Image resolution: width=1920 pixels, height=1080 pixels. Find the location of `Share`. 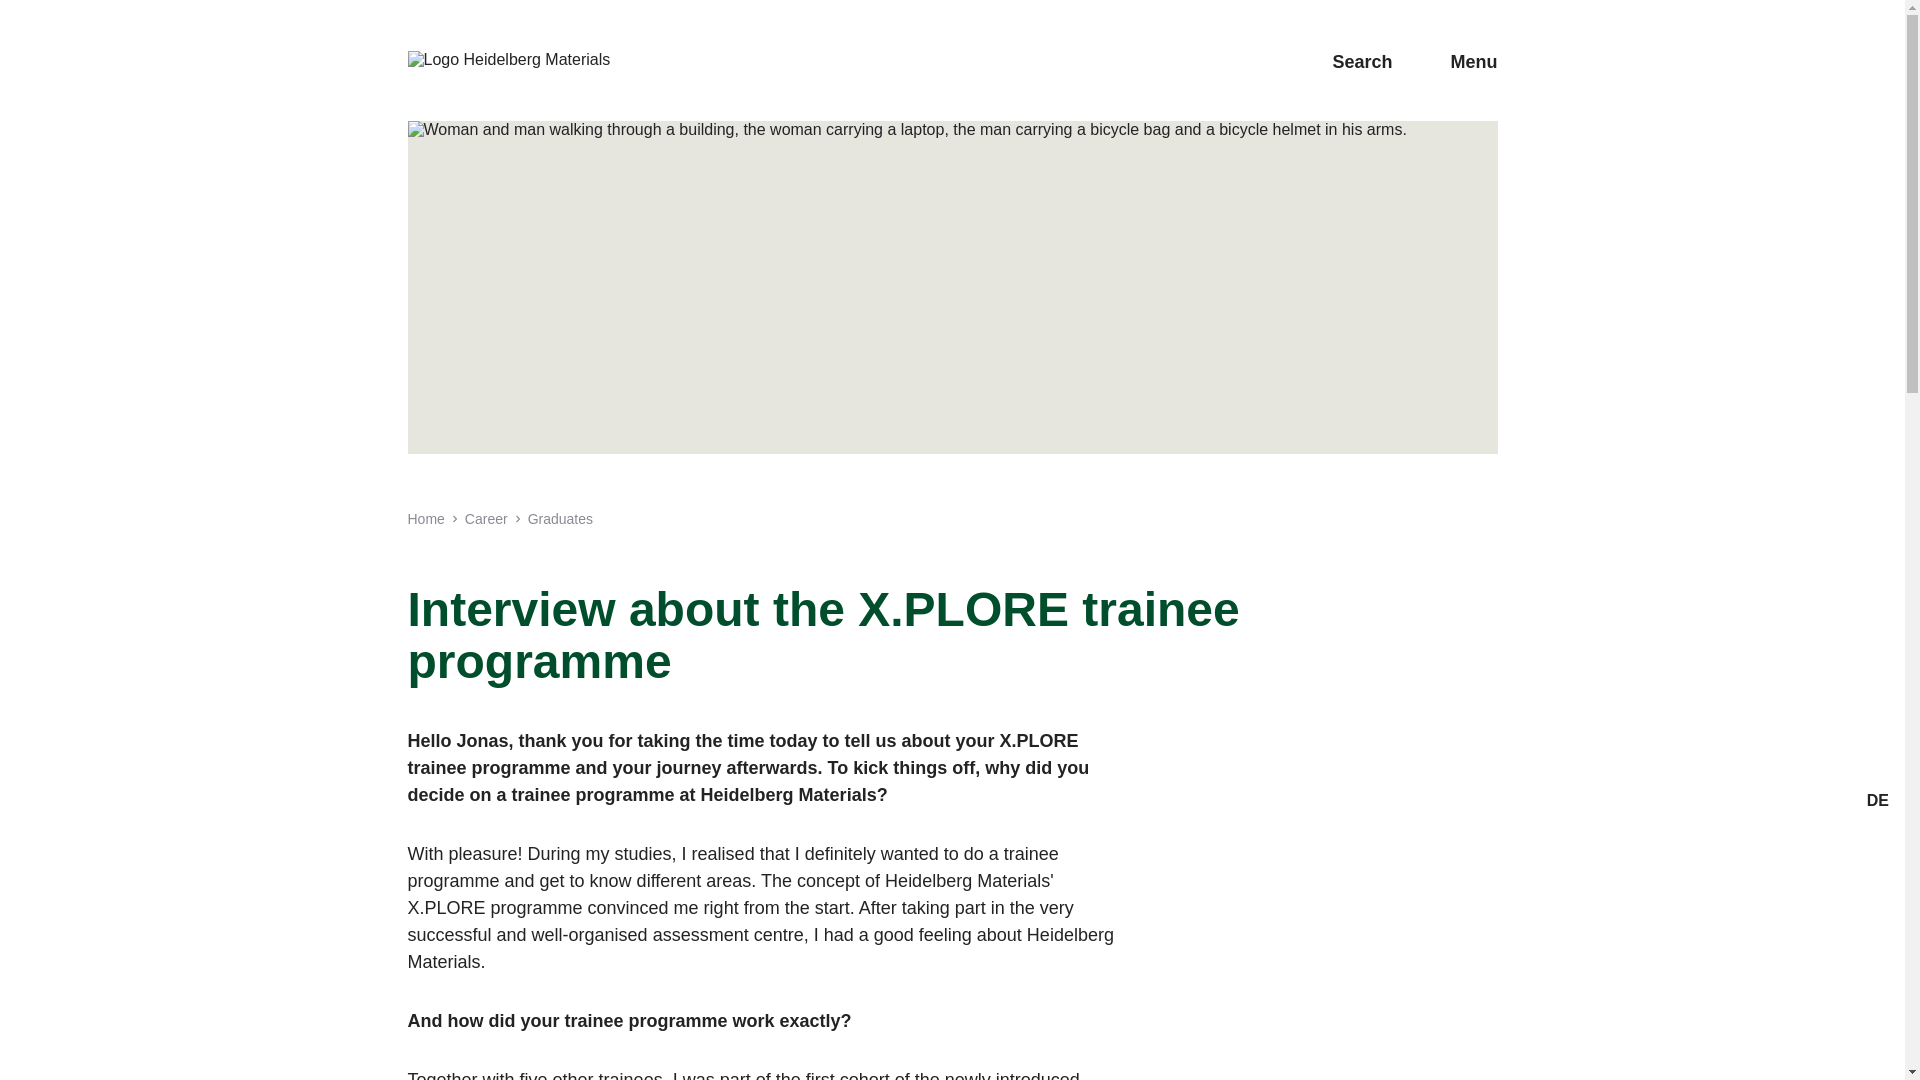

Share is located at coordinates (1878, 836).